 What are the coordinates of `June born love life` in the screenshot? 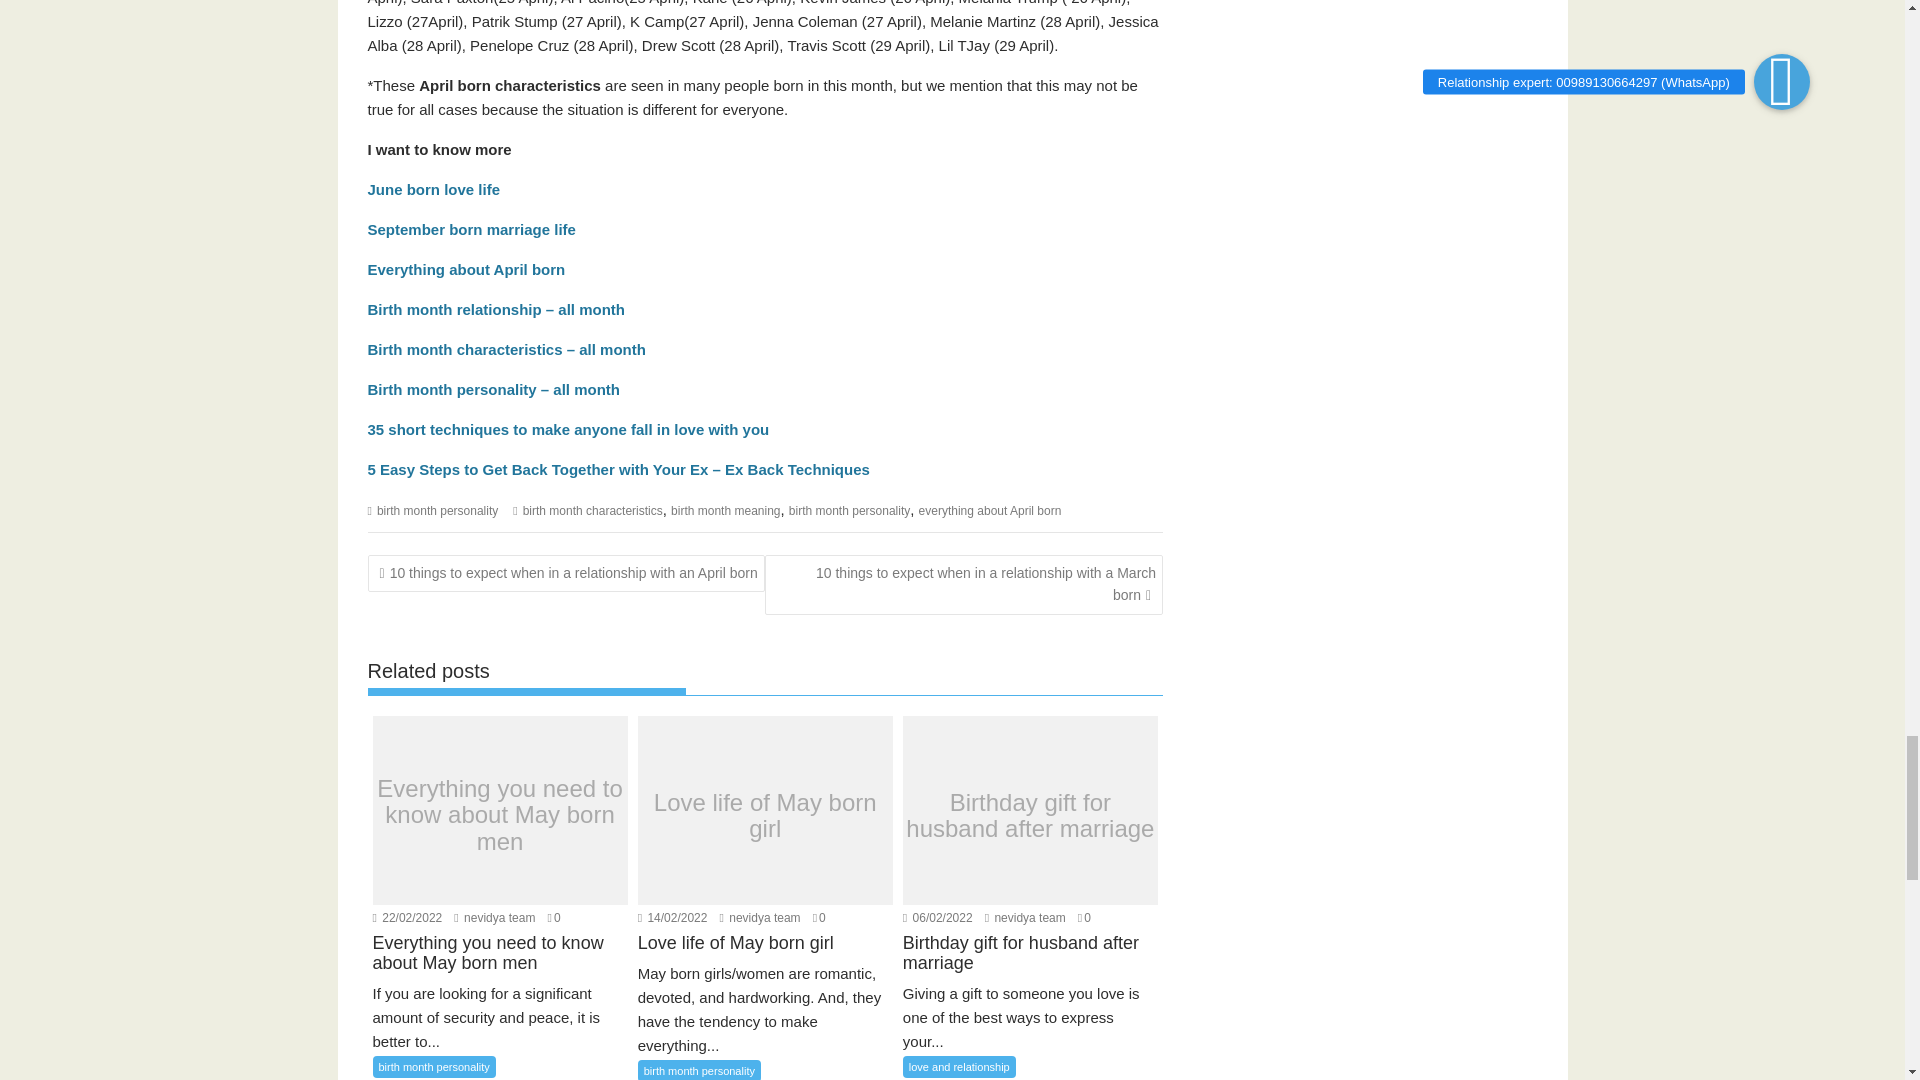 It's located at (434, 189).